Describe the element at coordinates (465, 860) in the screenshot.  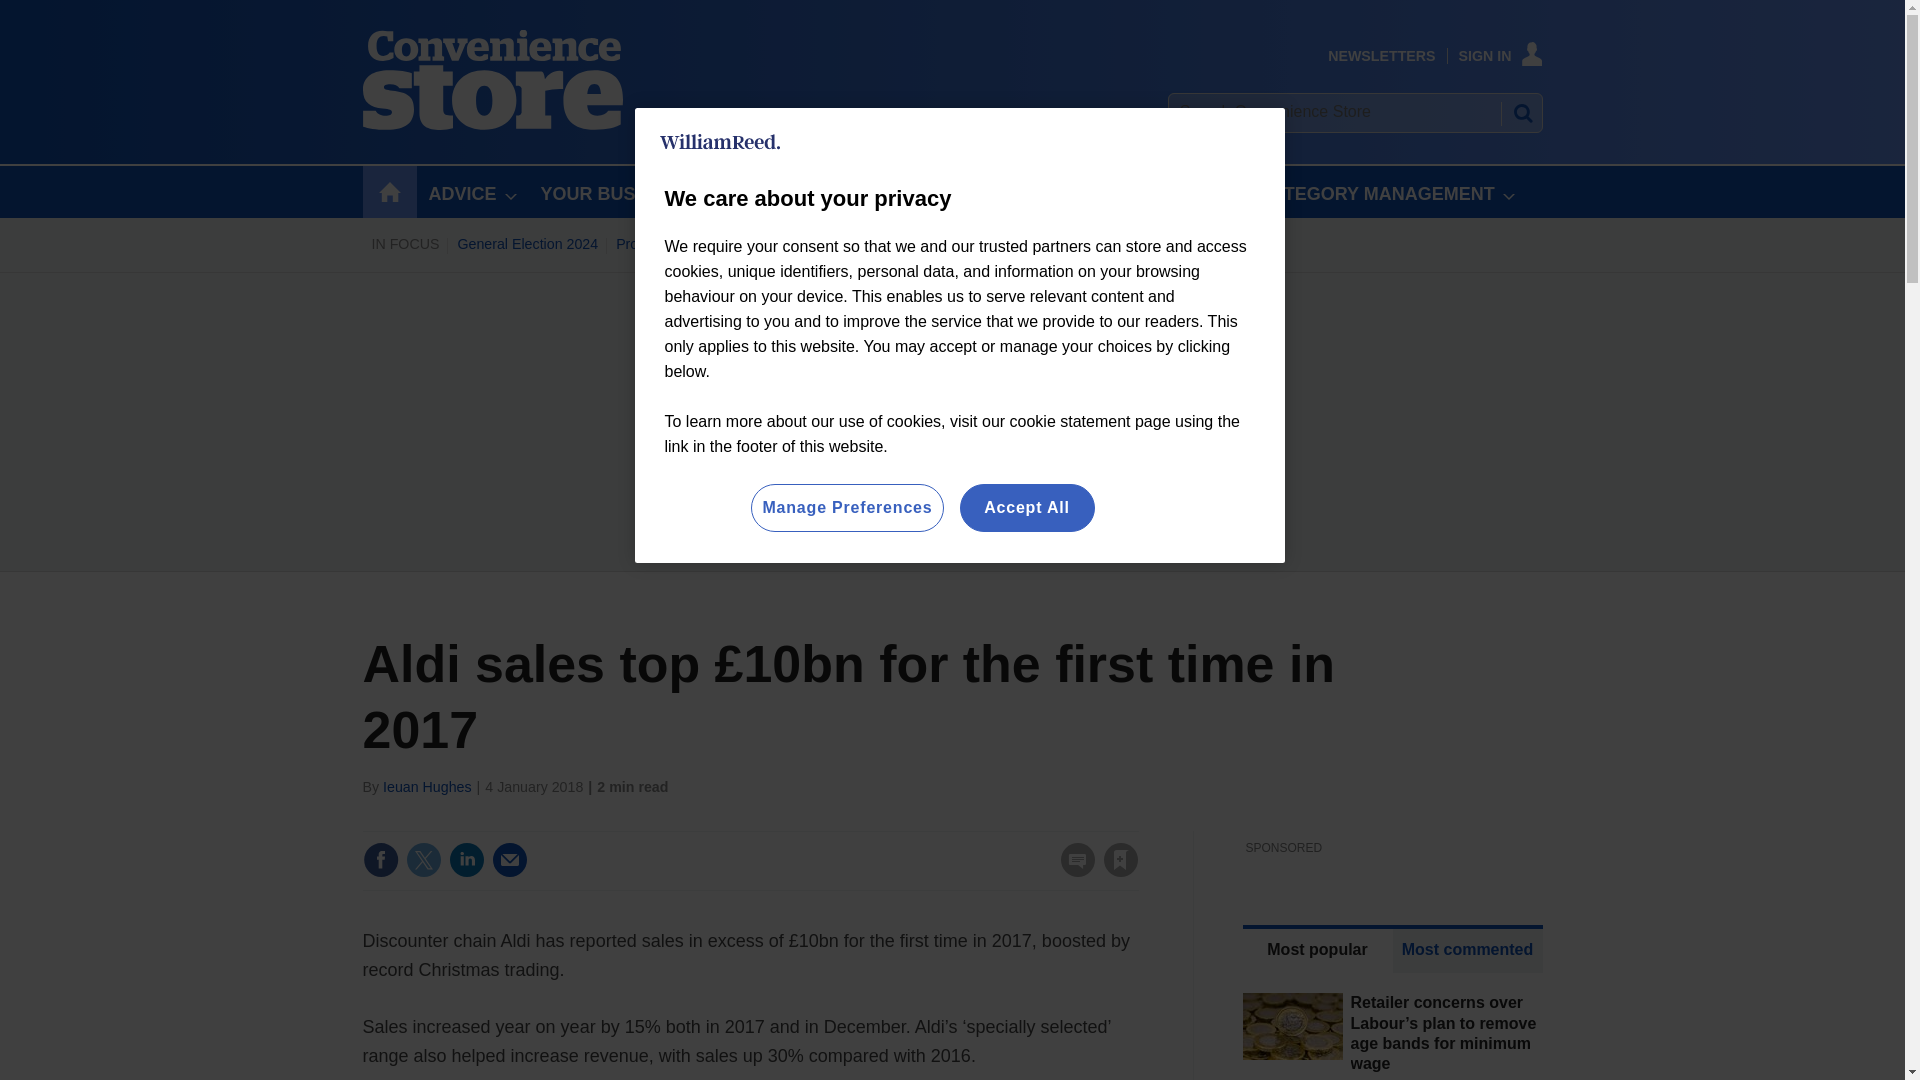
I see `Share this on Linked in` at that location.